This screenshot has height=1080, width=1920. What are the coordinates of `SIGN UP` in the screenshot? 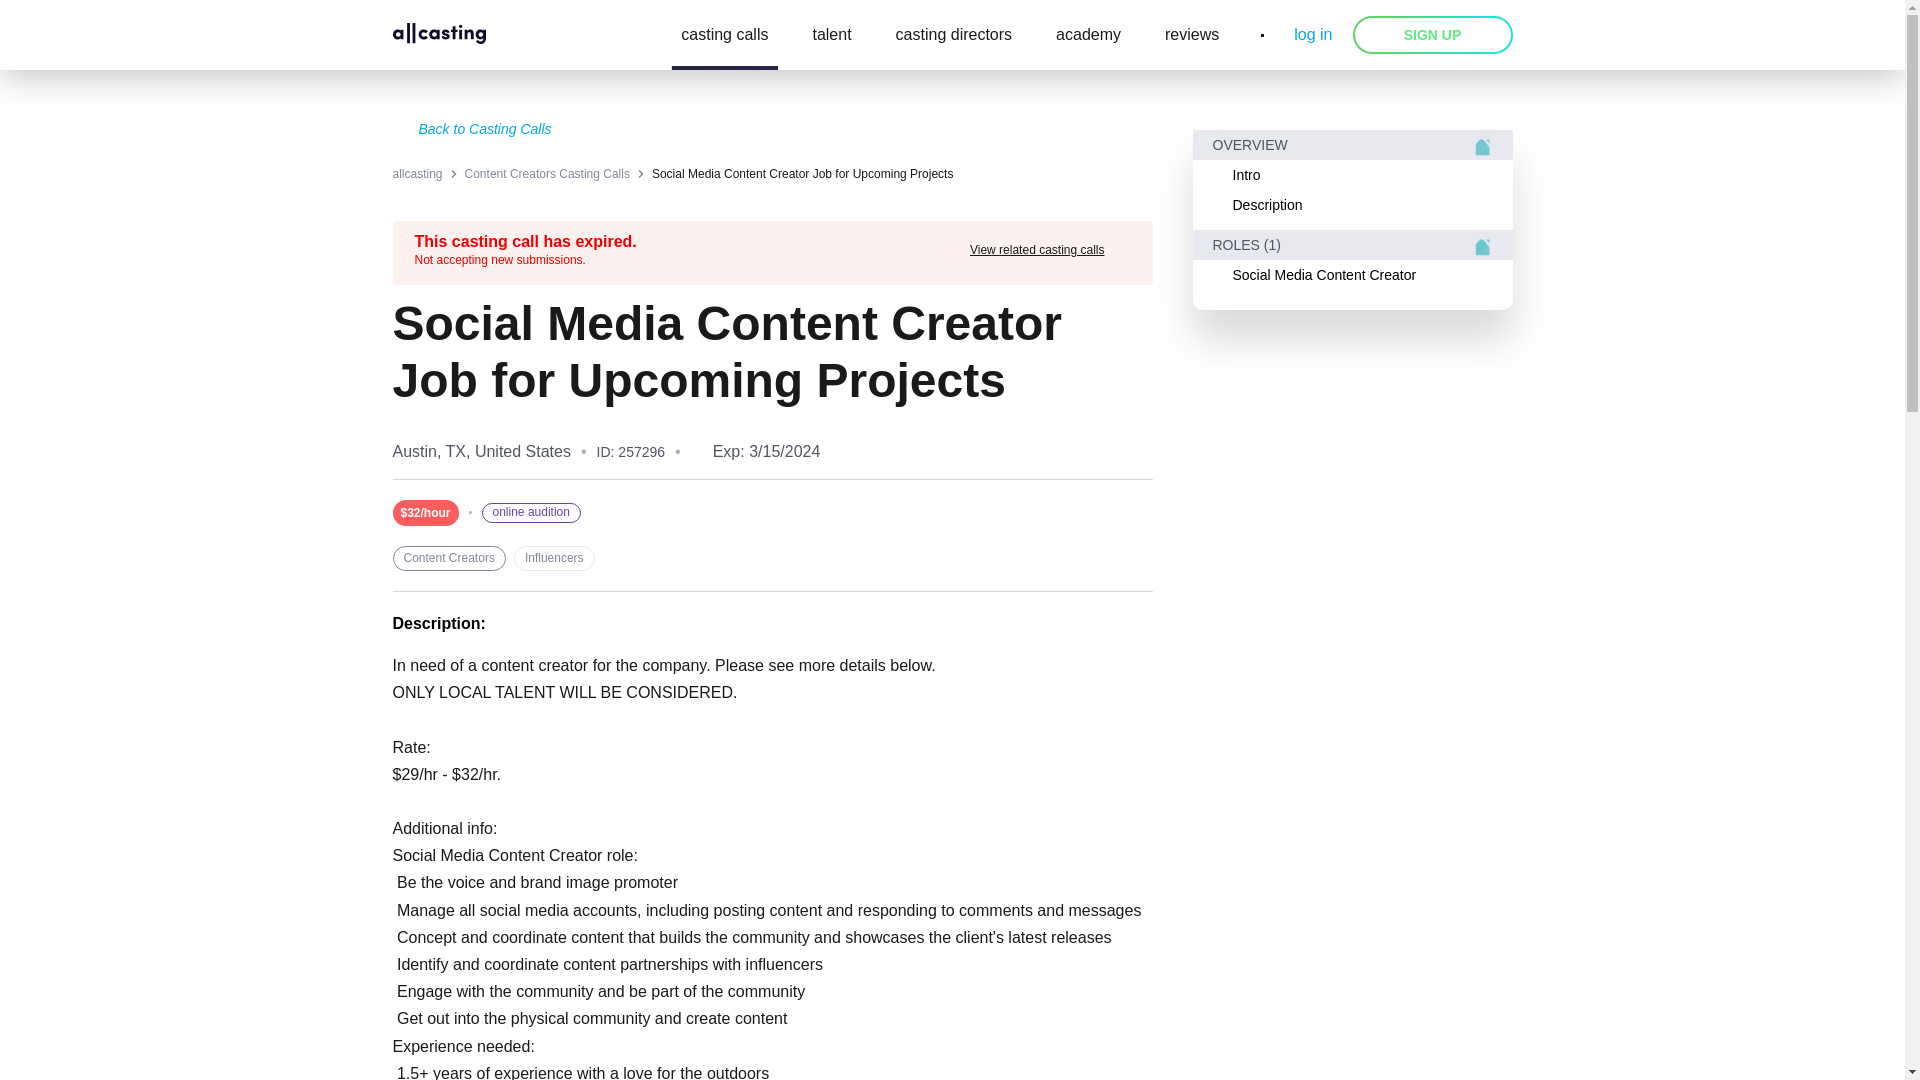 It's located at (1432, 35).